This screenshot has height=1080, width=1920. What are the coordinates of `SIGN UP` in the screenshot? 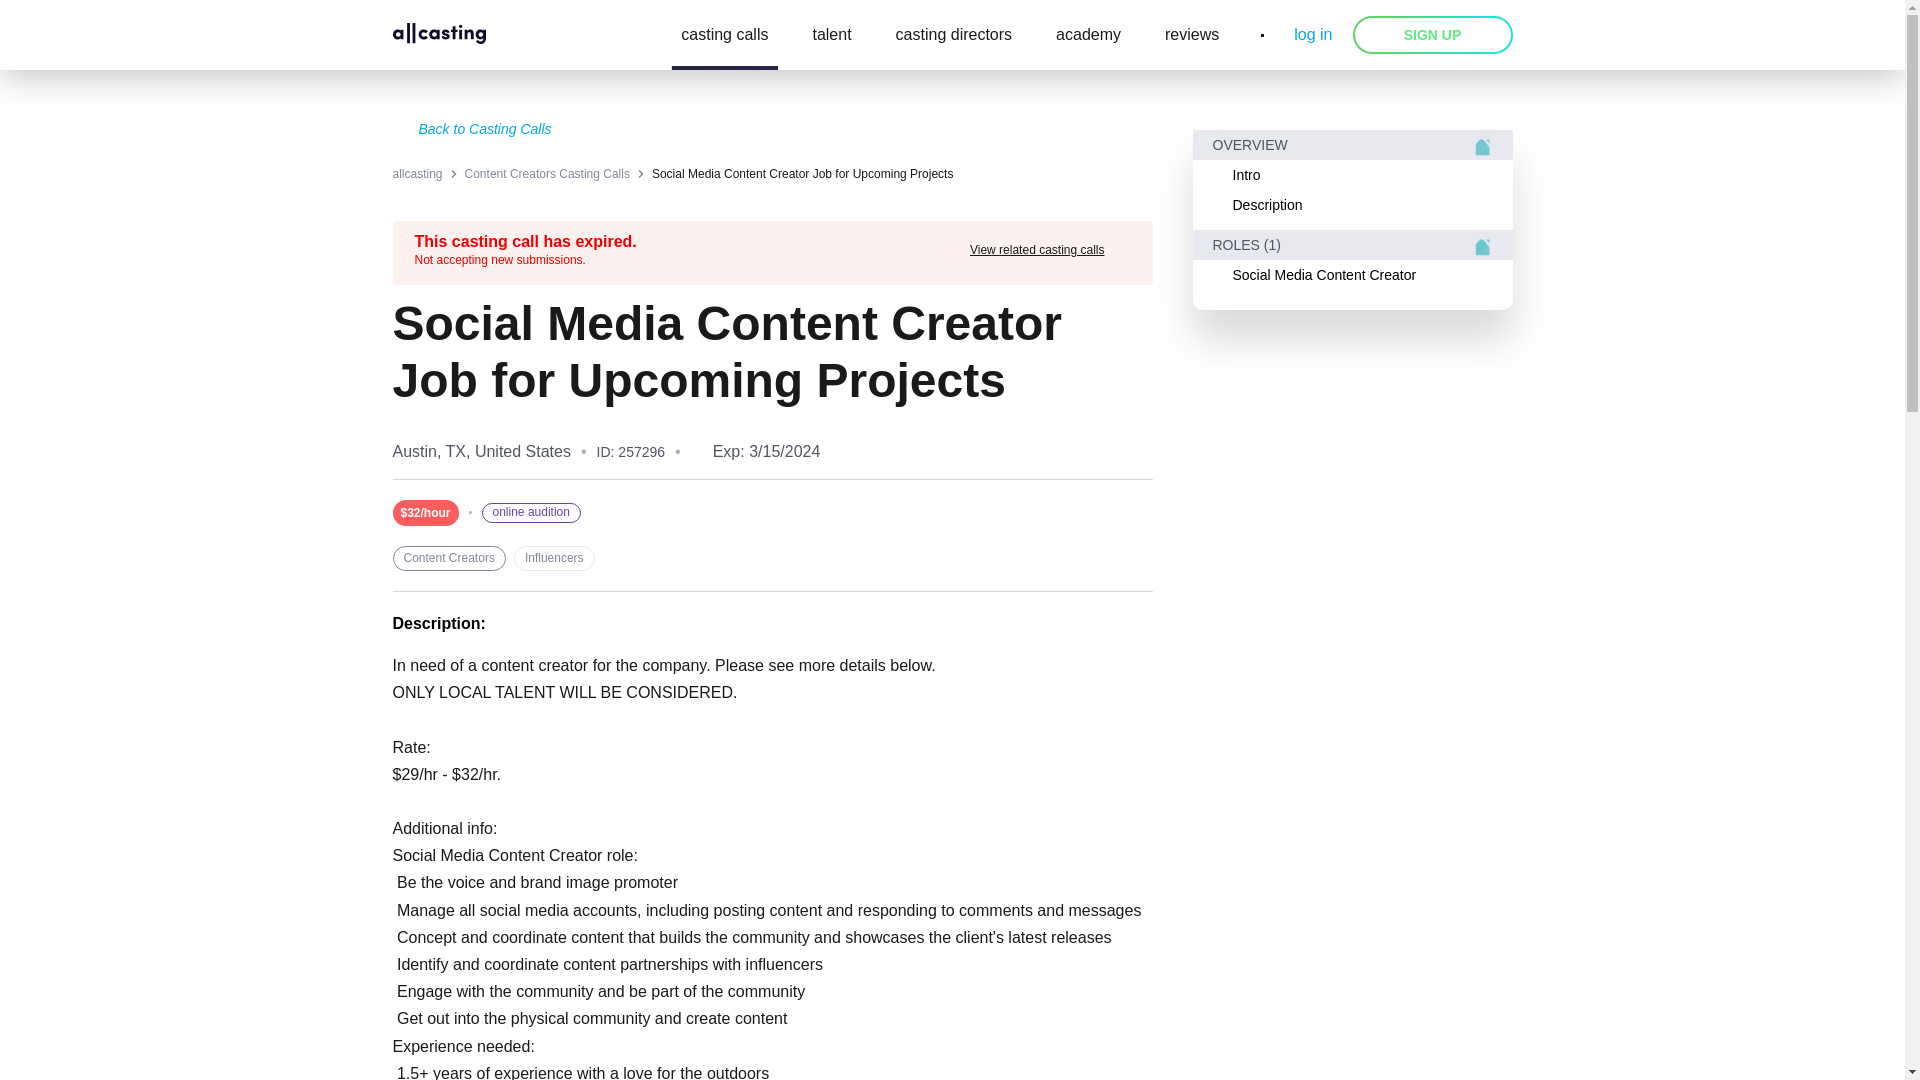 It's located at (1432, 35).